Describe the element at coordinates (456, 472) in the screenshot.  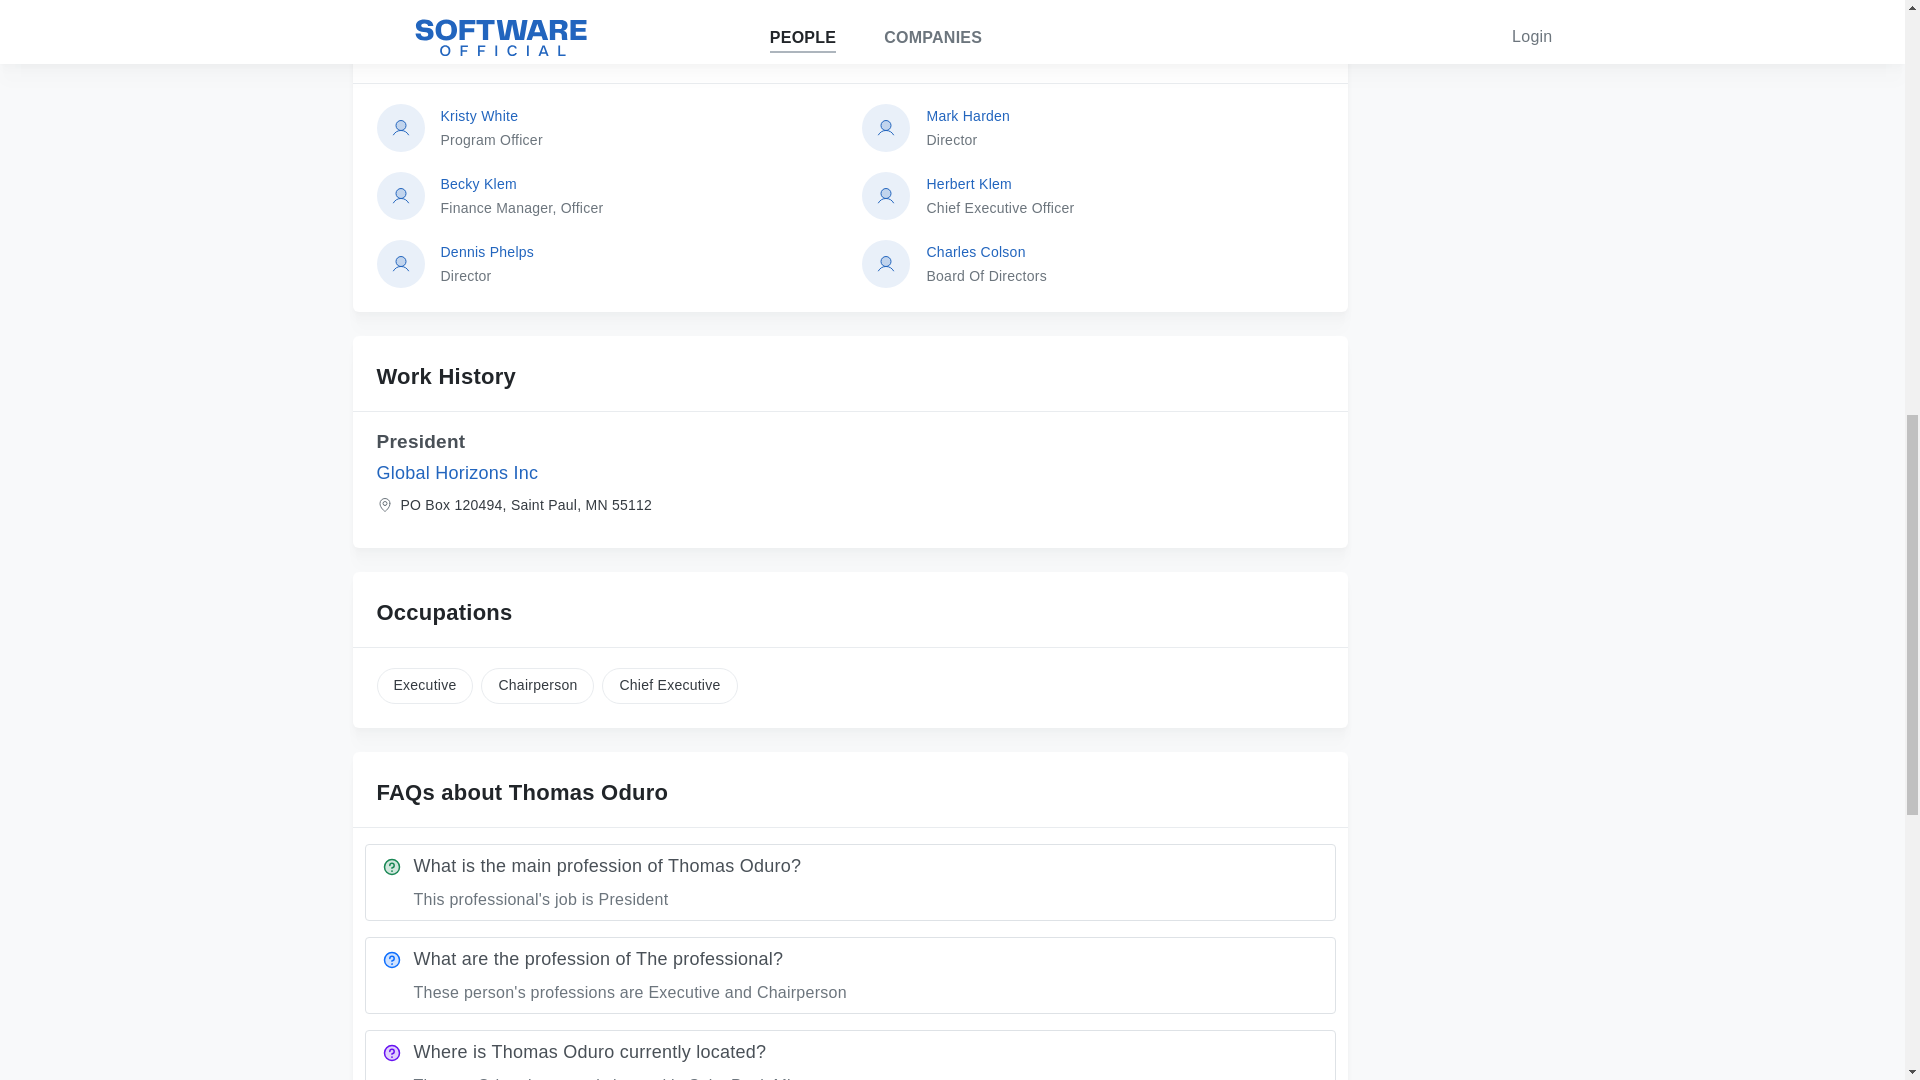
I see `Global Horizons Inc` at that location.